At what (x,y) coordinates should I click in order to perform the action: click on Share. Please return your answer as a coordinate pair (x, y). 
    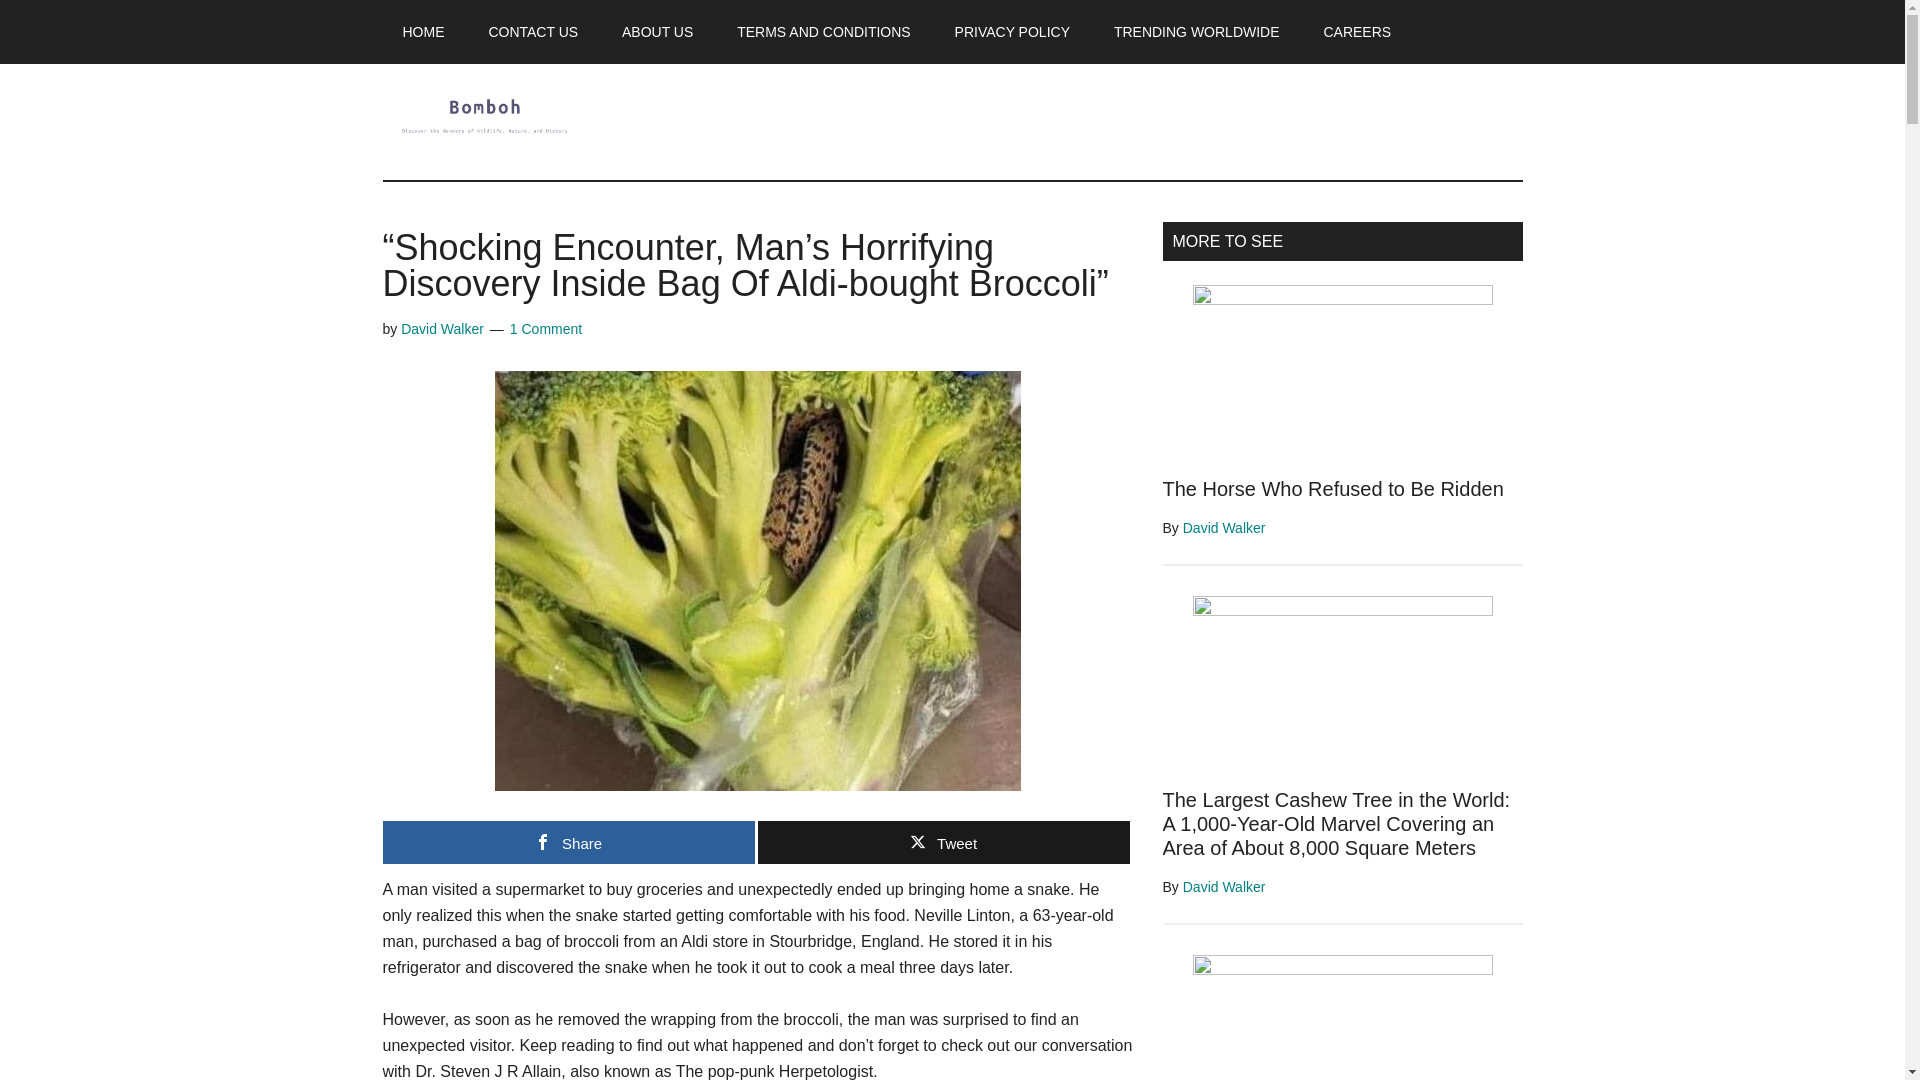
    Looking at the image, I should click on (568, 842).